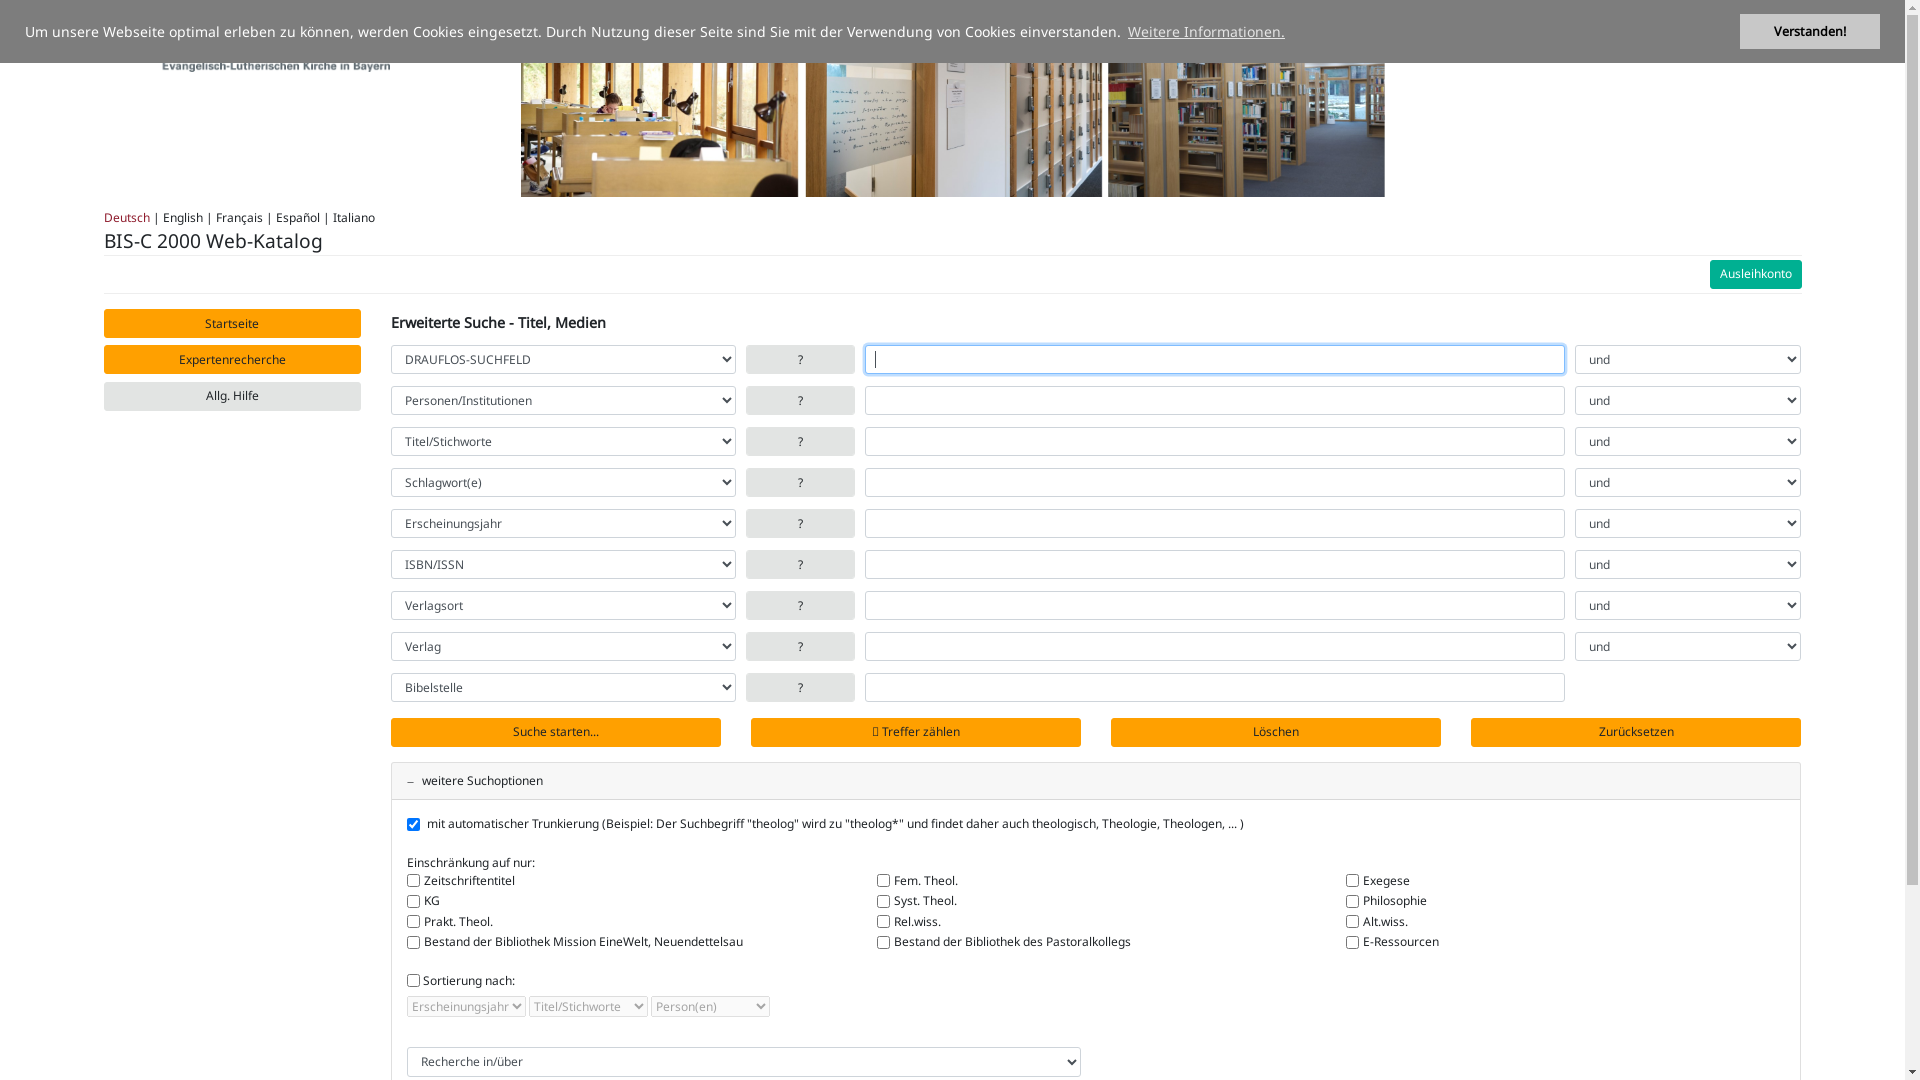 The image size is (1920, 1080). Describe the element at coordinates (233, 396) in the screenshot. I see `Allgemeine Hilfe zur Nutzung des BIS-C 2000 Web-OPAC` at that location.